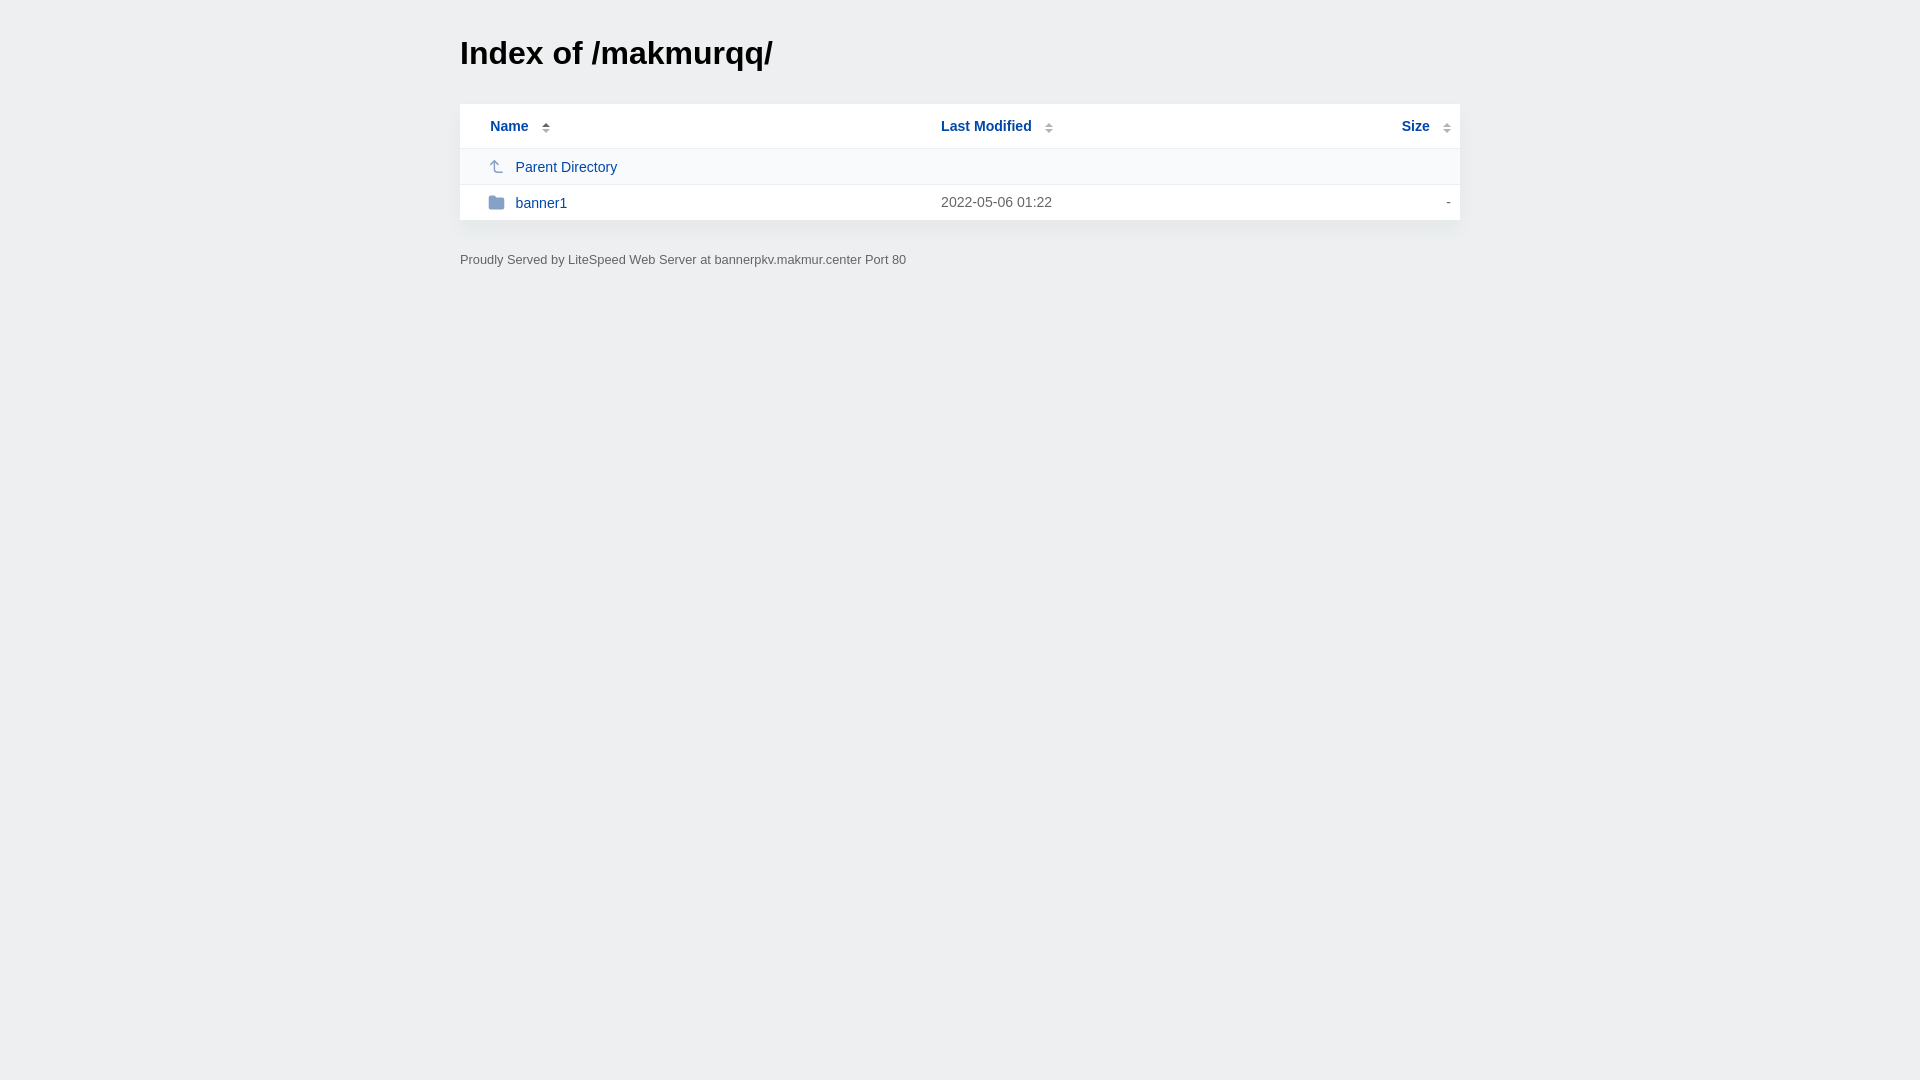  I want to click on banner1, so click(706, 202).